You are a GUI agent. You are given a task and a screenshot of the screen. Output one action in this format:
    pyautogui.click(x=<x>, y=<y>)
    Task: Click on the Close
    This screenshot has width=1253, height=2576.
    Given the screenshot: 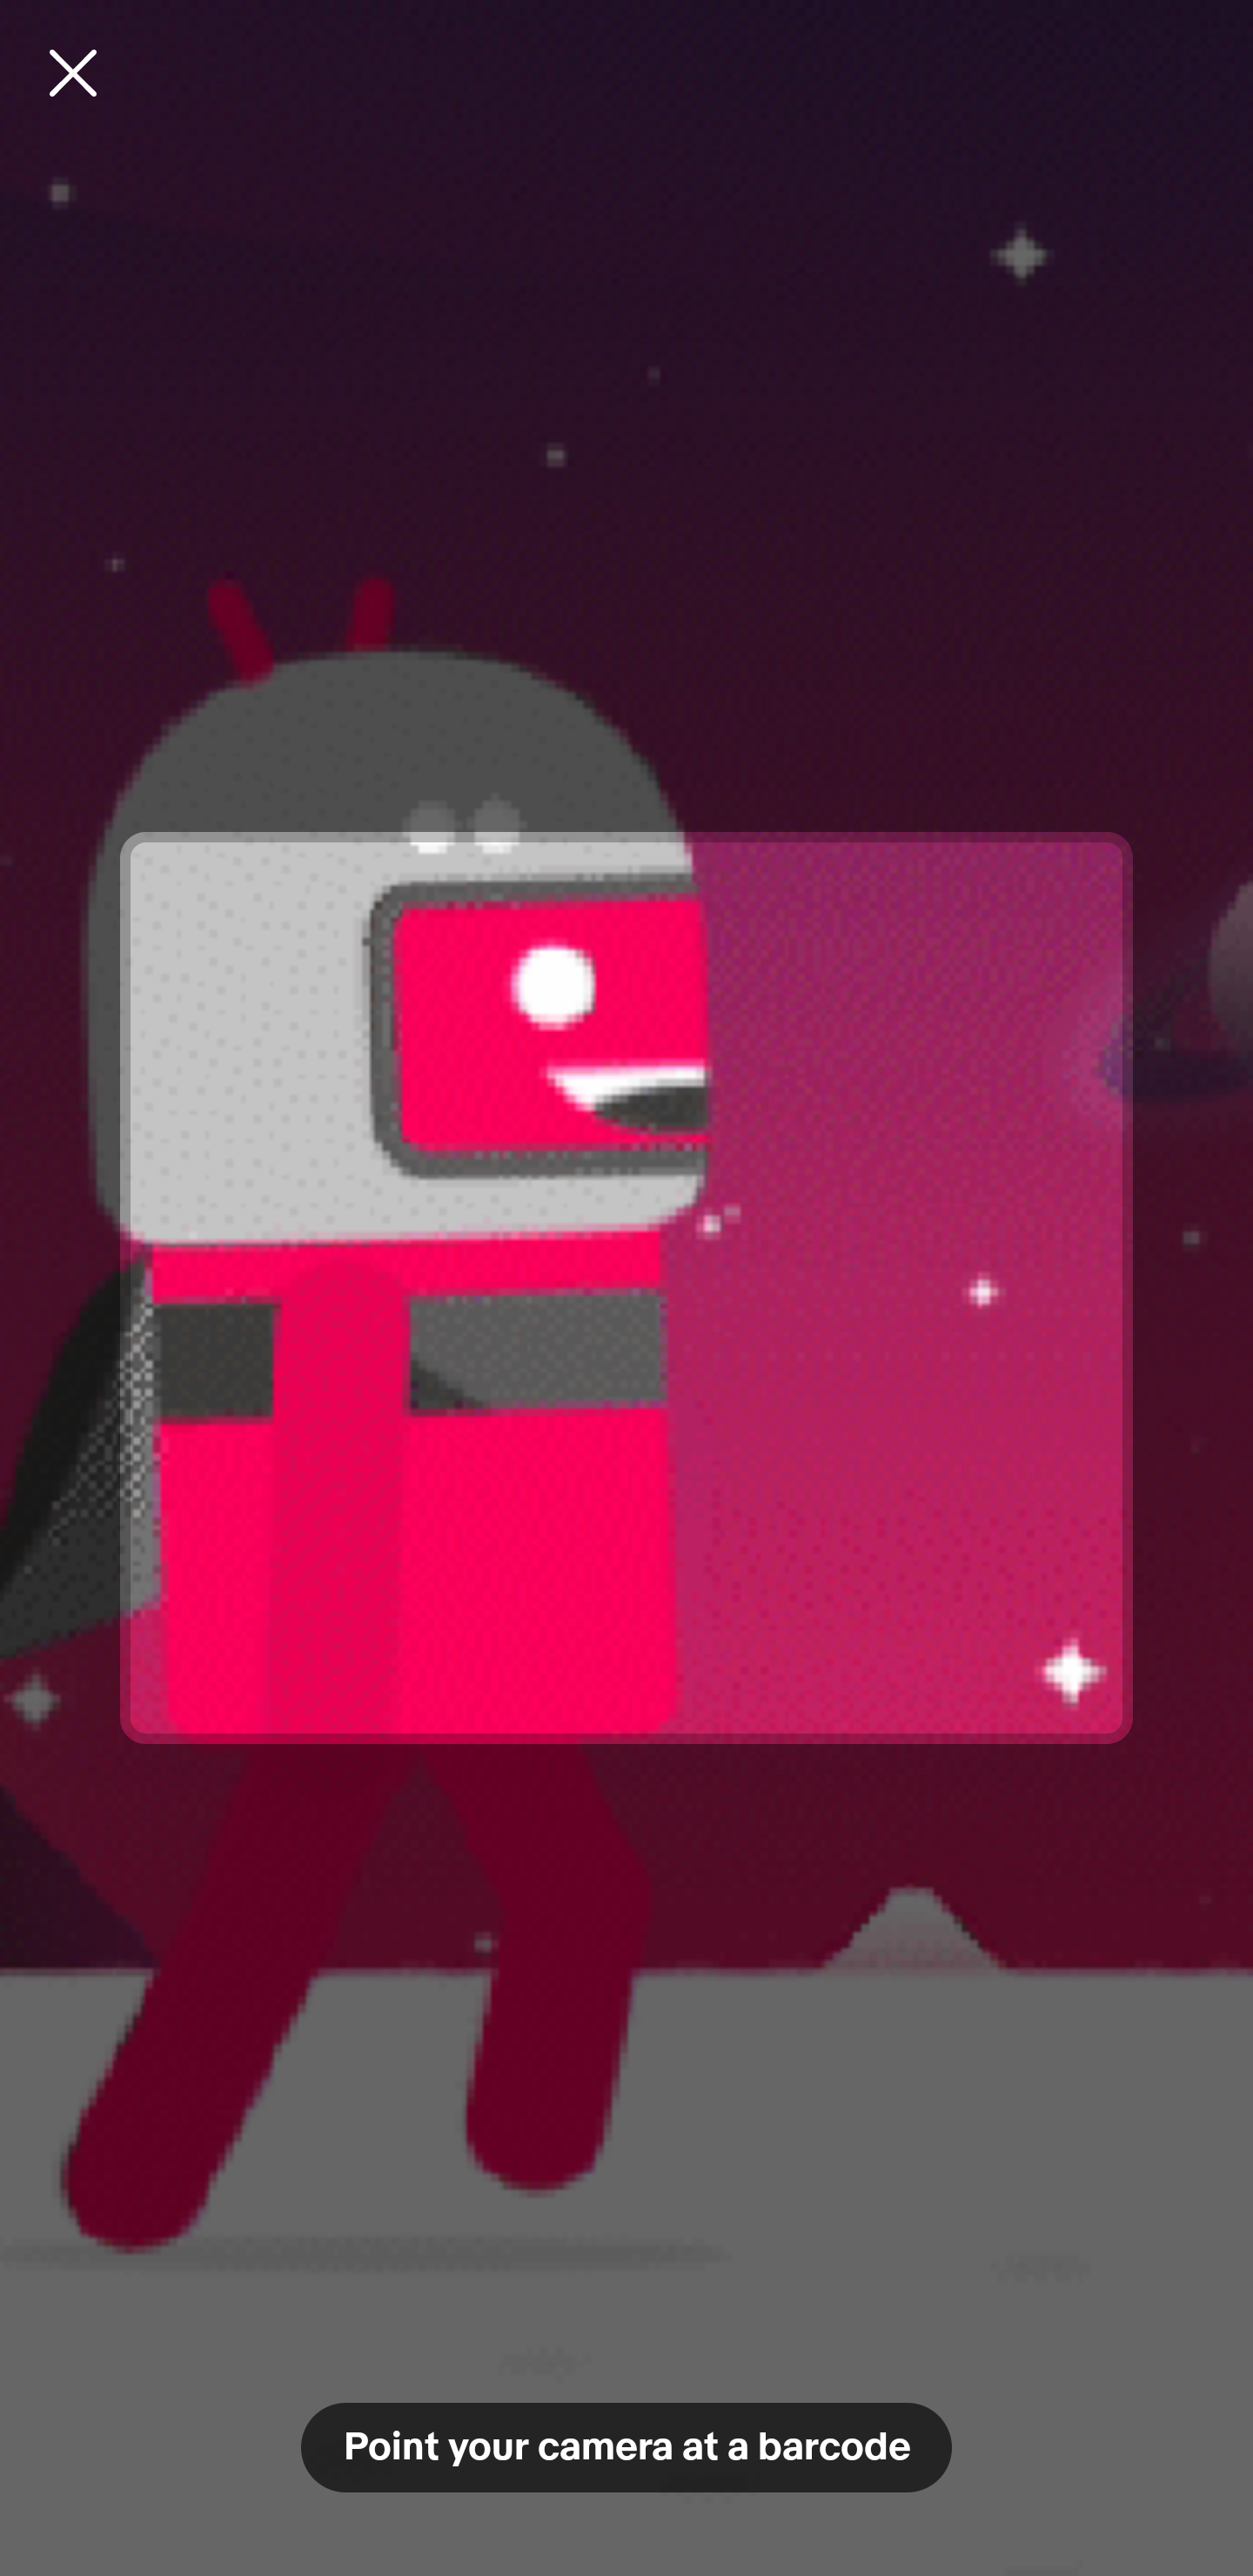 What is the action you would take?
    pyautogui.click(x=73, y=73)
    